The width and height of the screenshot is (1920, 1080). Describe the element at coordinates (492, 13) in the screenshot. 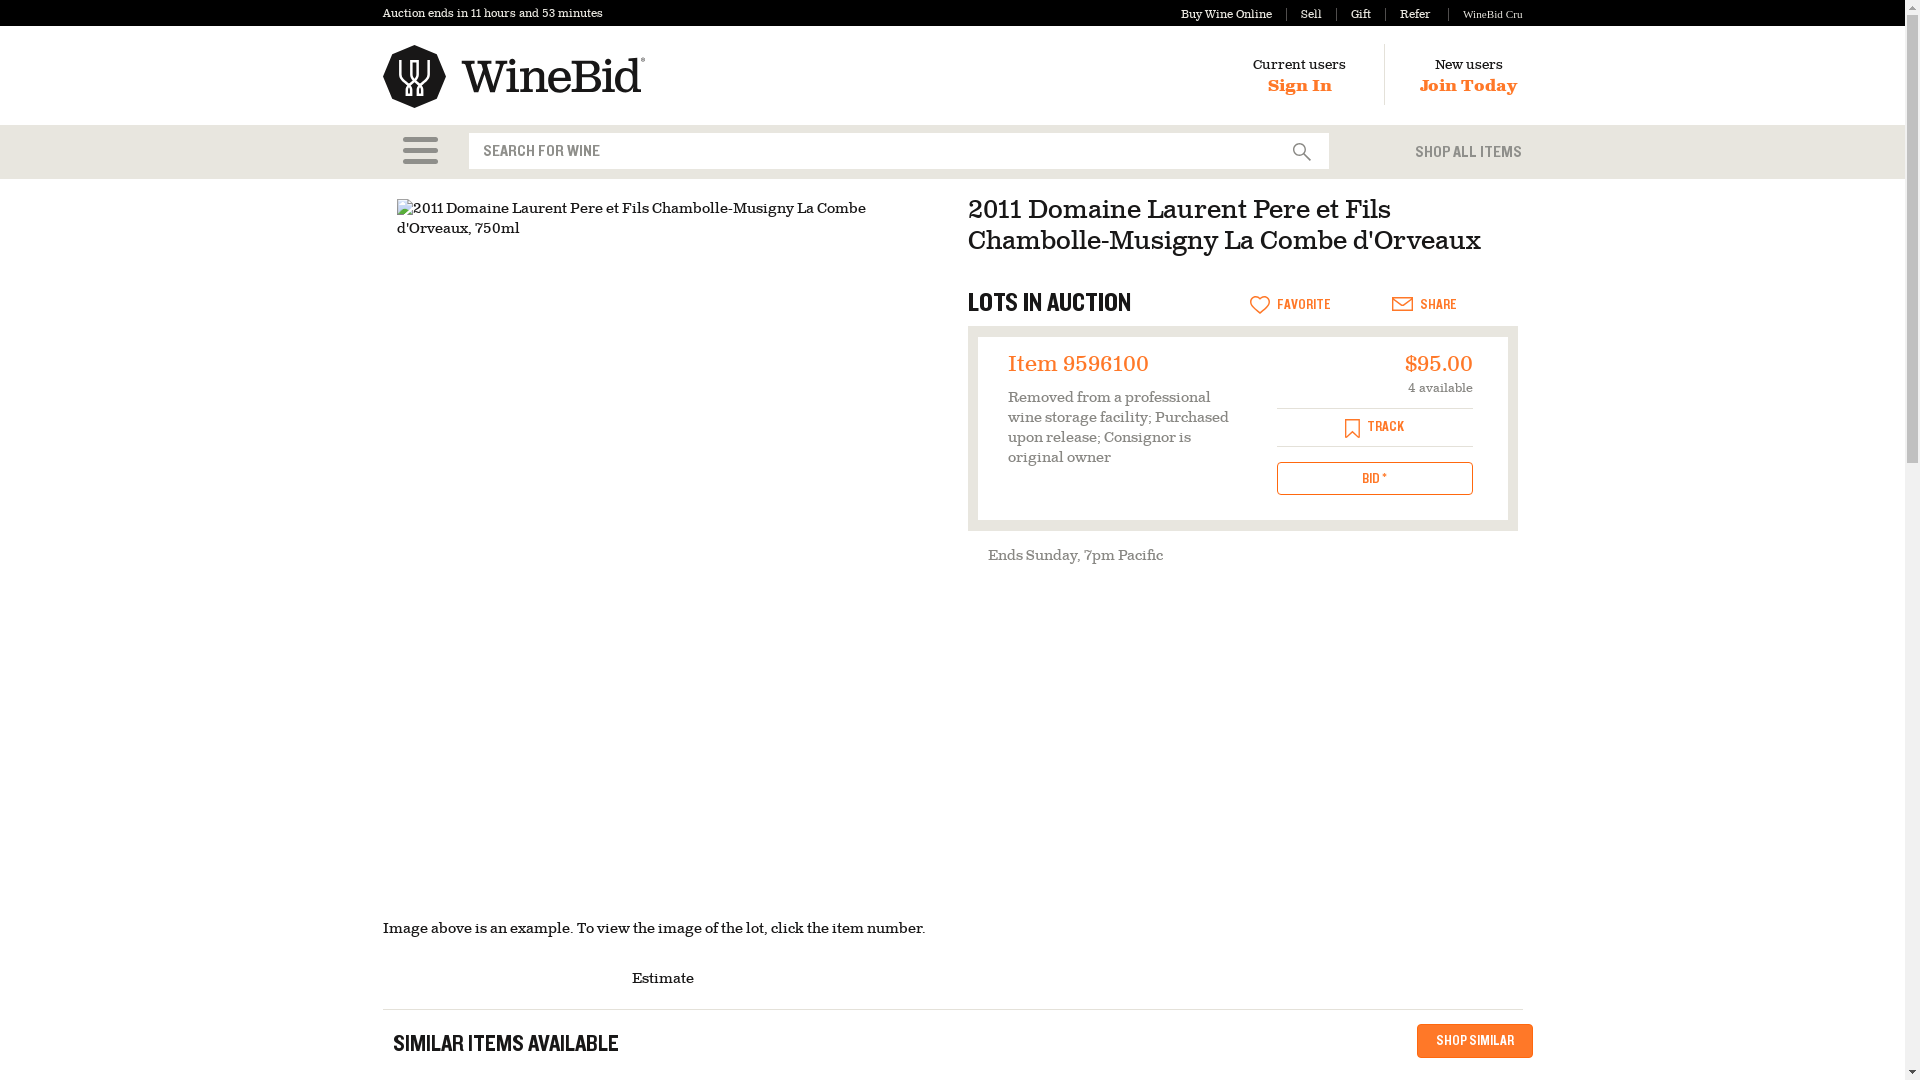

I see `Auction ends in 11 hours and 53 minutes` at that location.